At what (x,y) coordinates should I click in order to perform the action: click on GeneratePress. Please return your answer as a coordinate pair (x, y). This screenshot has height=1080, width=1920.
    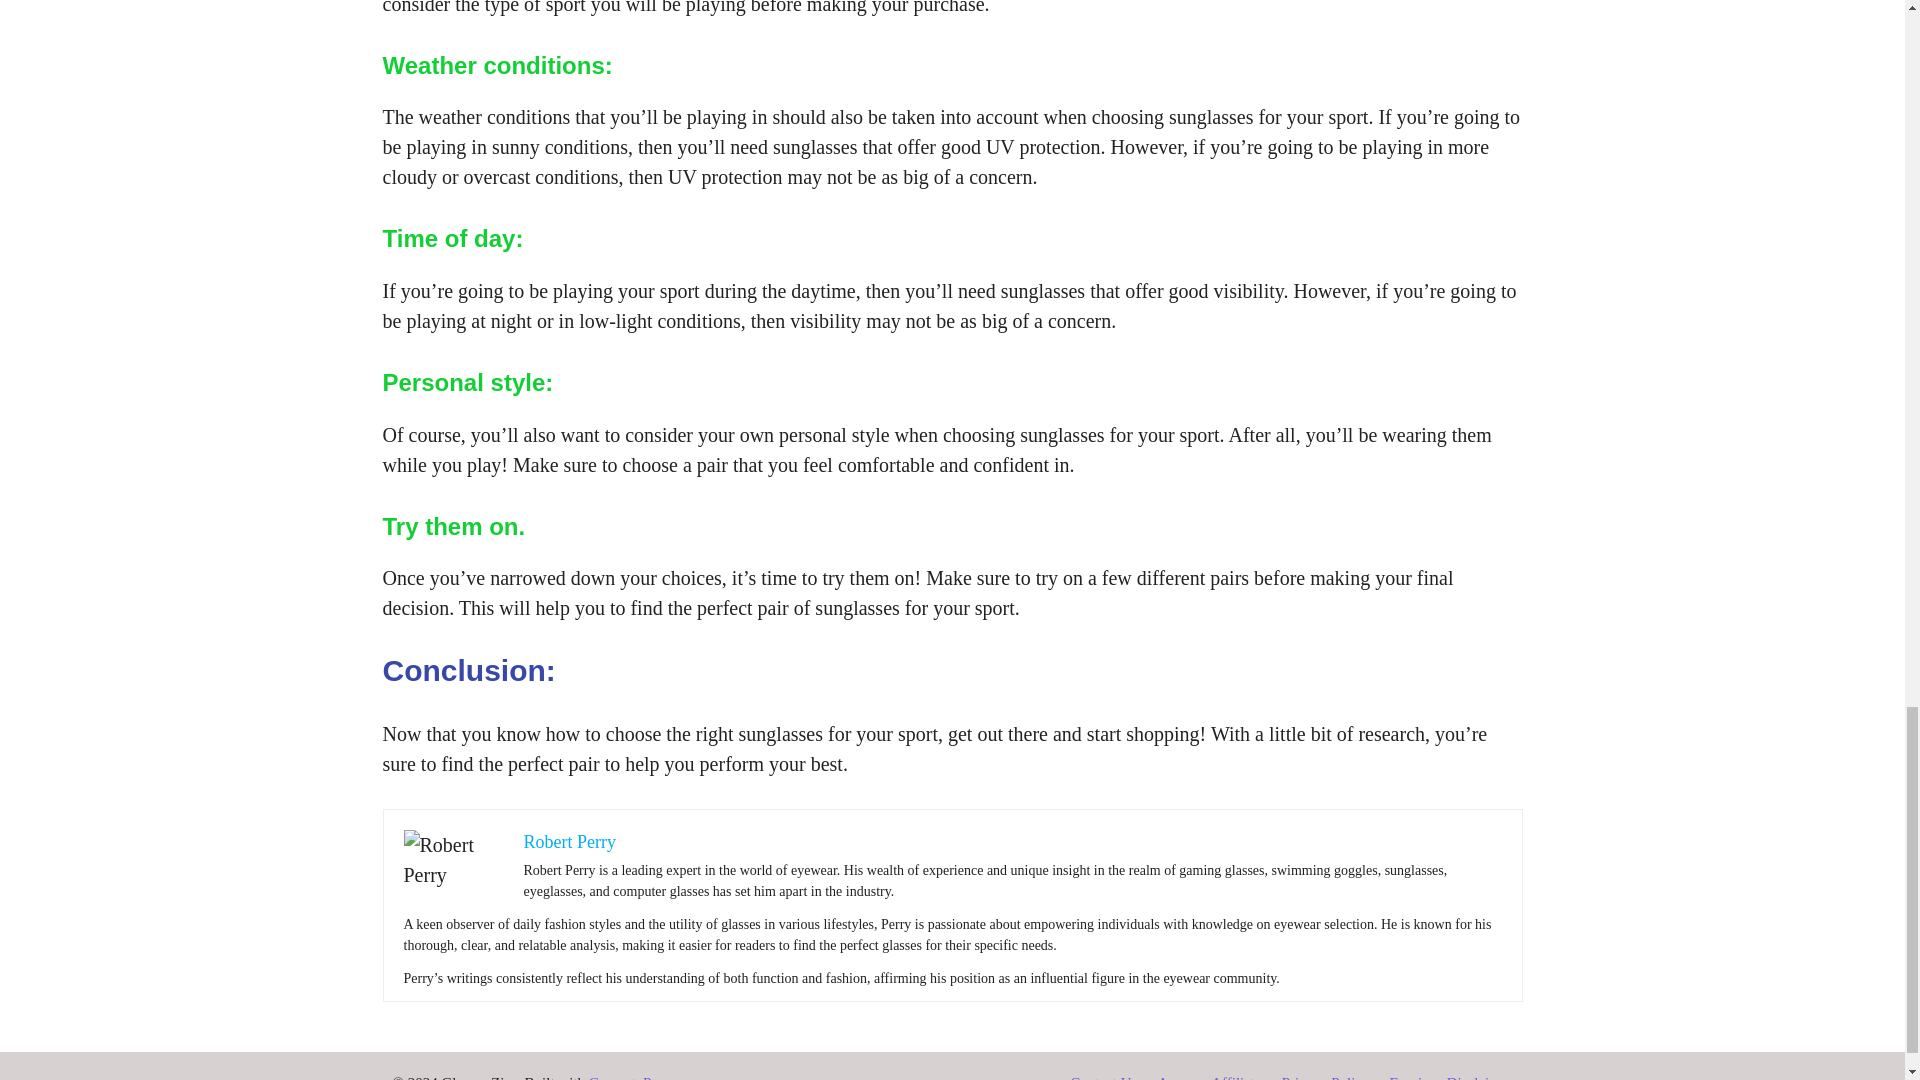
    Looking at the image, I should click on (632, 1077).